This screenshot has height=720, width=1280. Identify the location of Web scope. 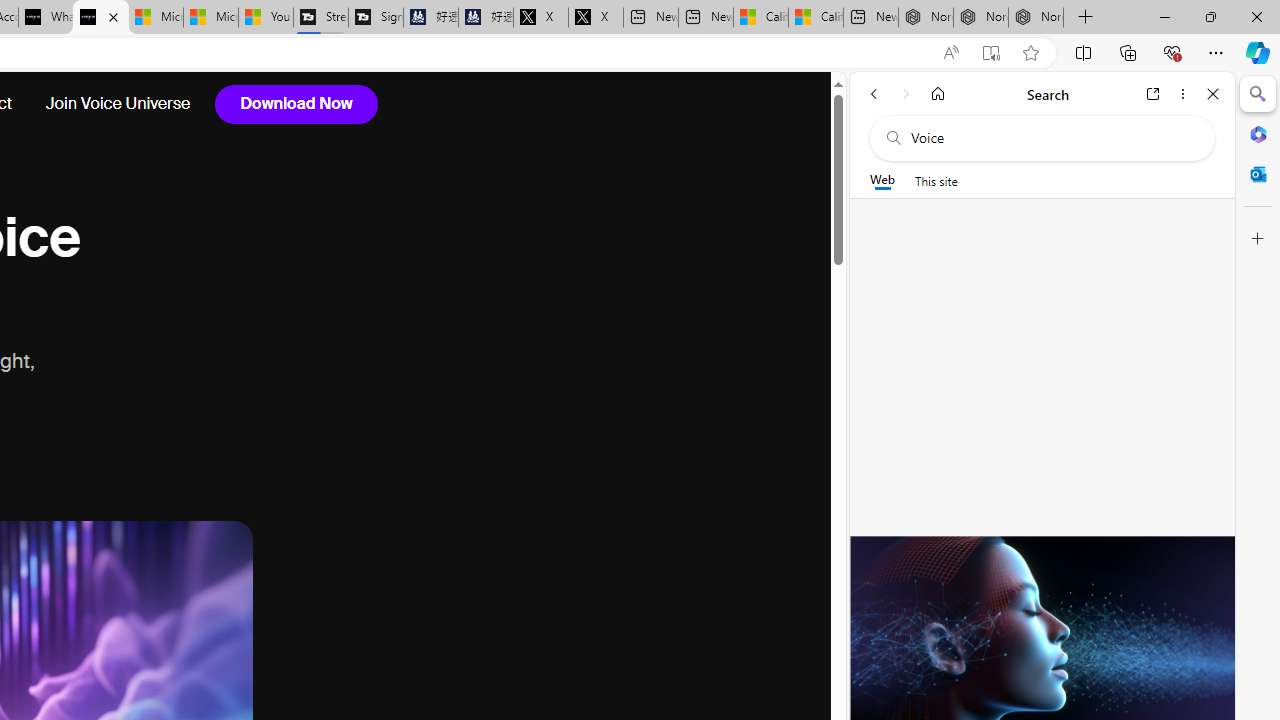
(882, 180).